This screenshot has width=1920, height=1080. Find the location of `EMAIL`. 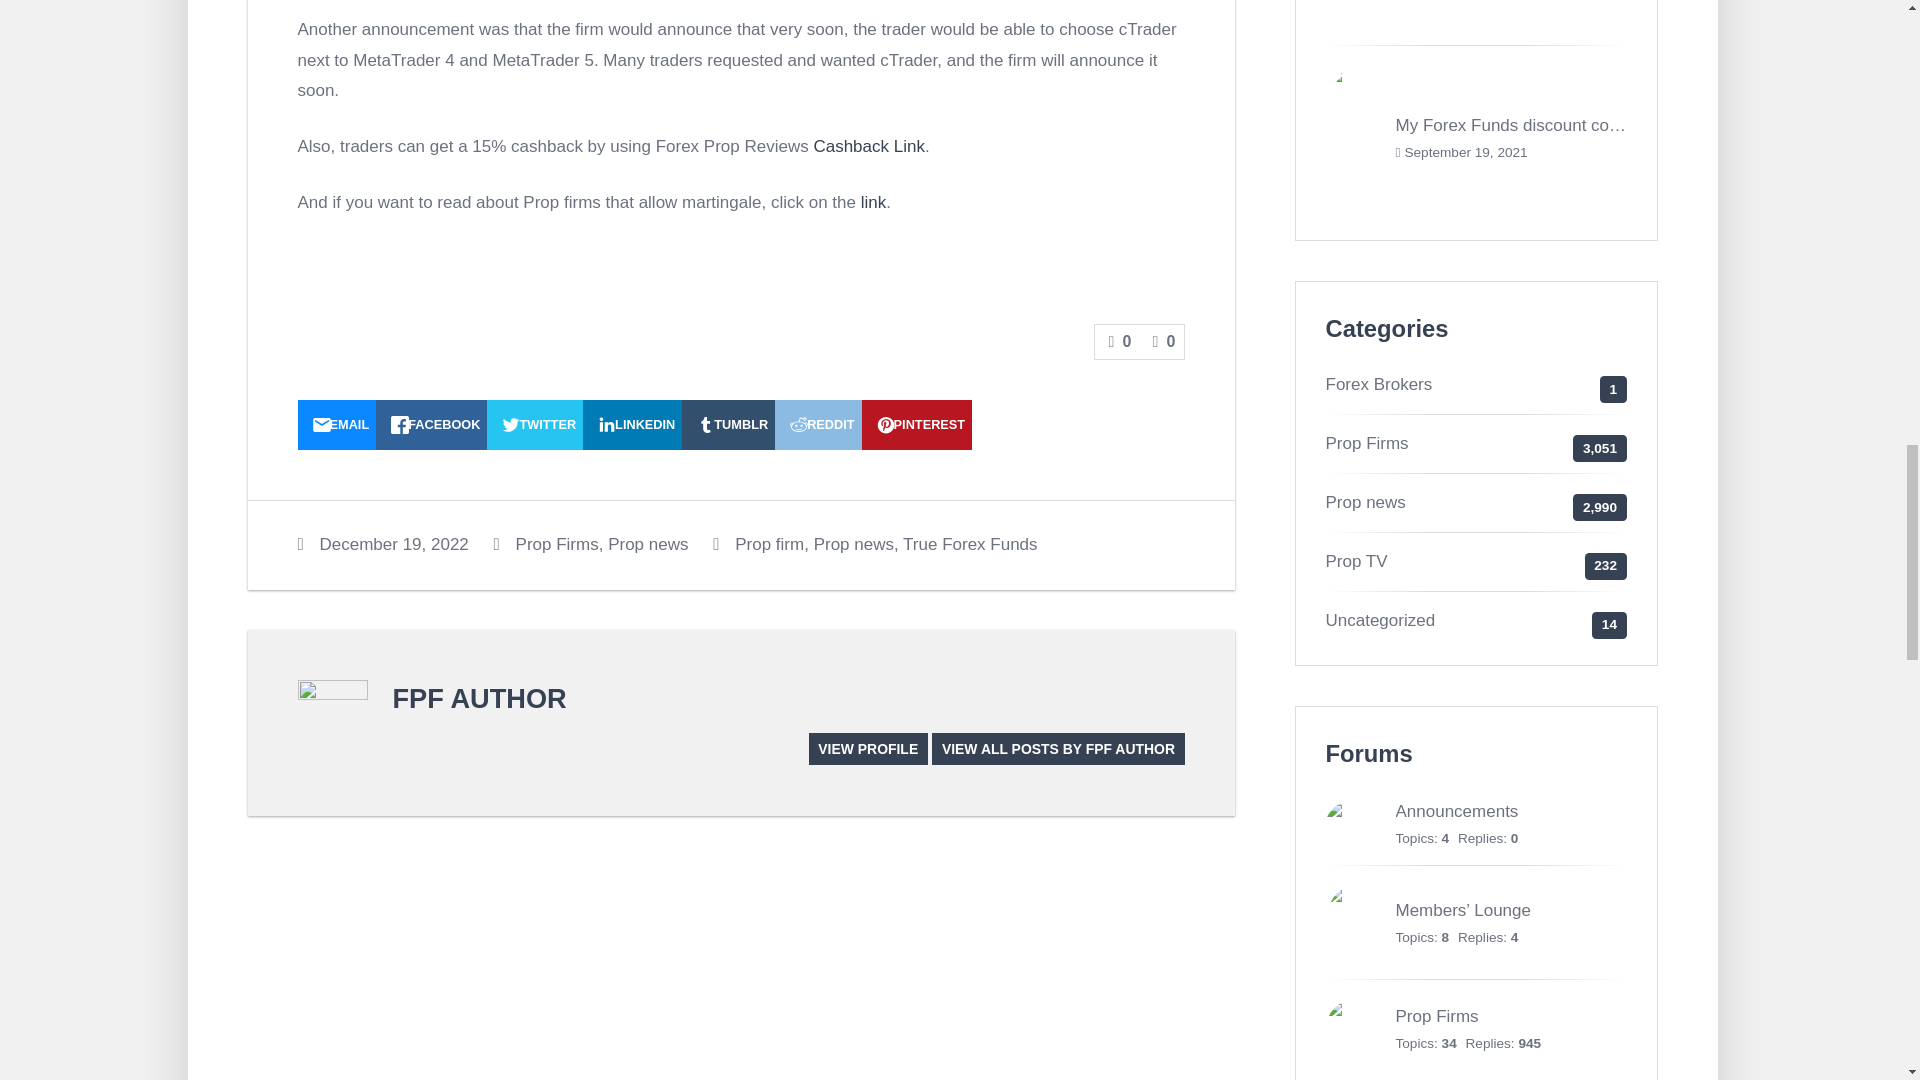

EMAIL is located at coordinates (336, 424).